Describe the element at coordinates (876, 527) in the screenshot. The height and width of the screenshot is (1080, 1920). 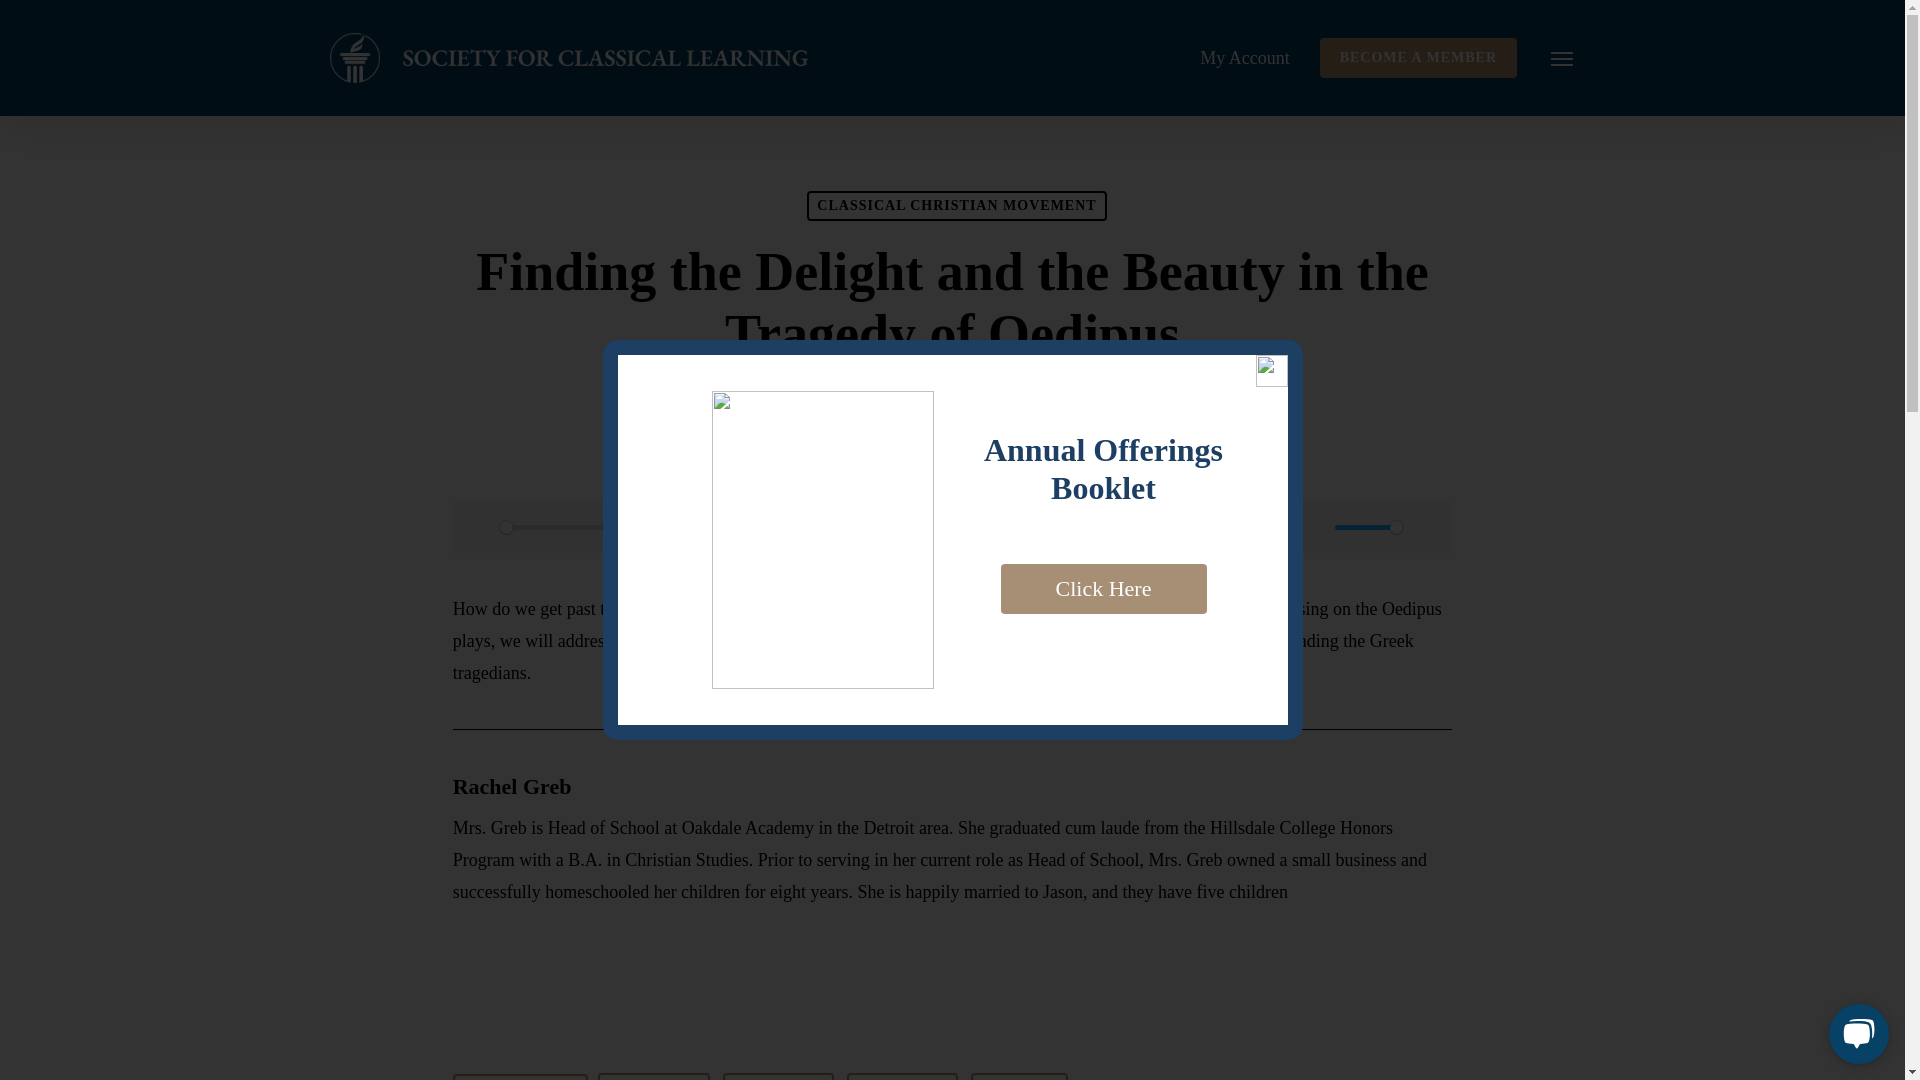
I see `0` at that location.